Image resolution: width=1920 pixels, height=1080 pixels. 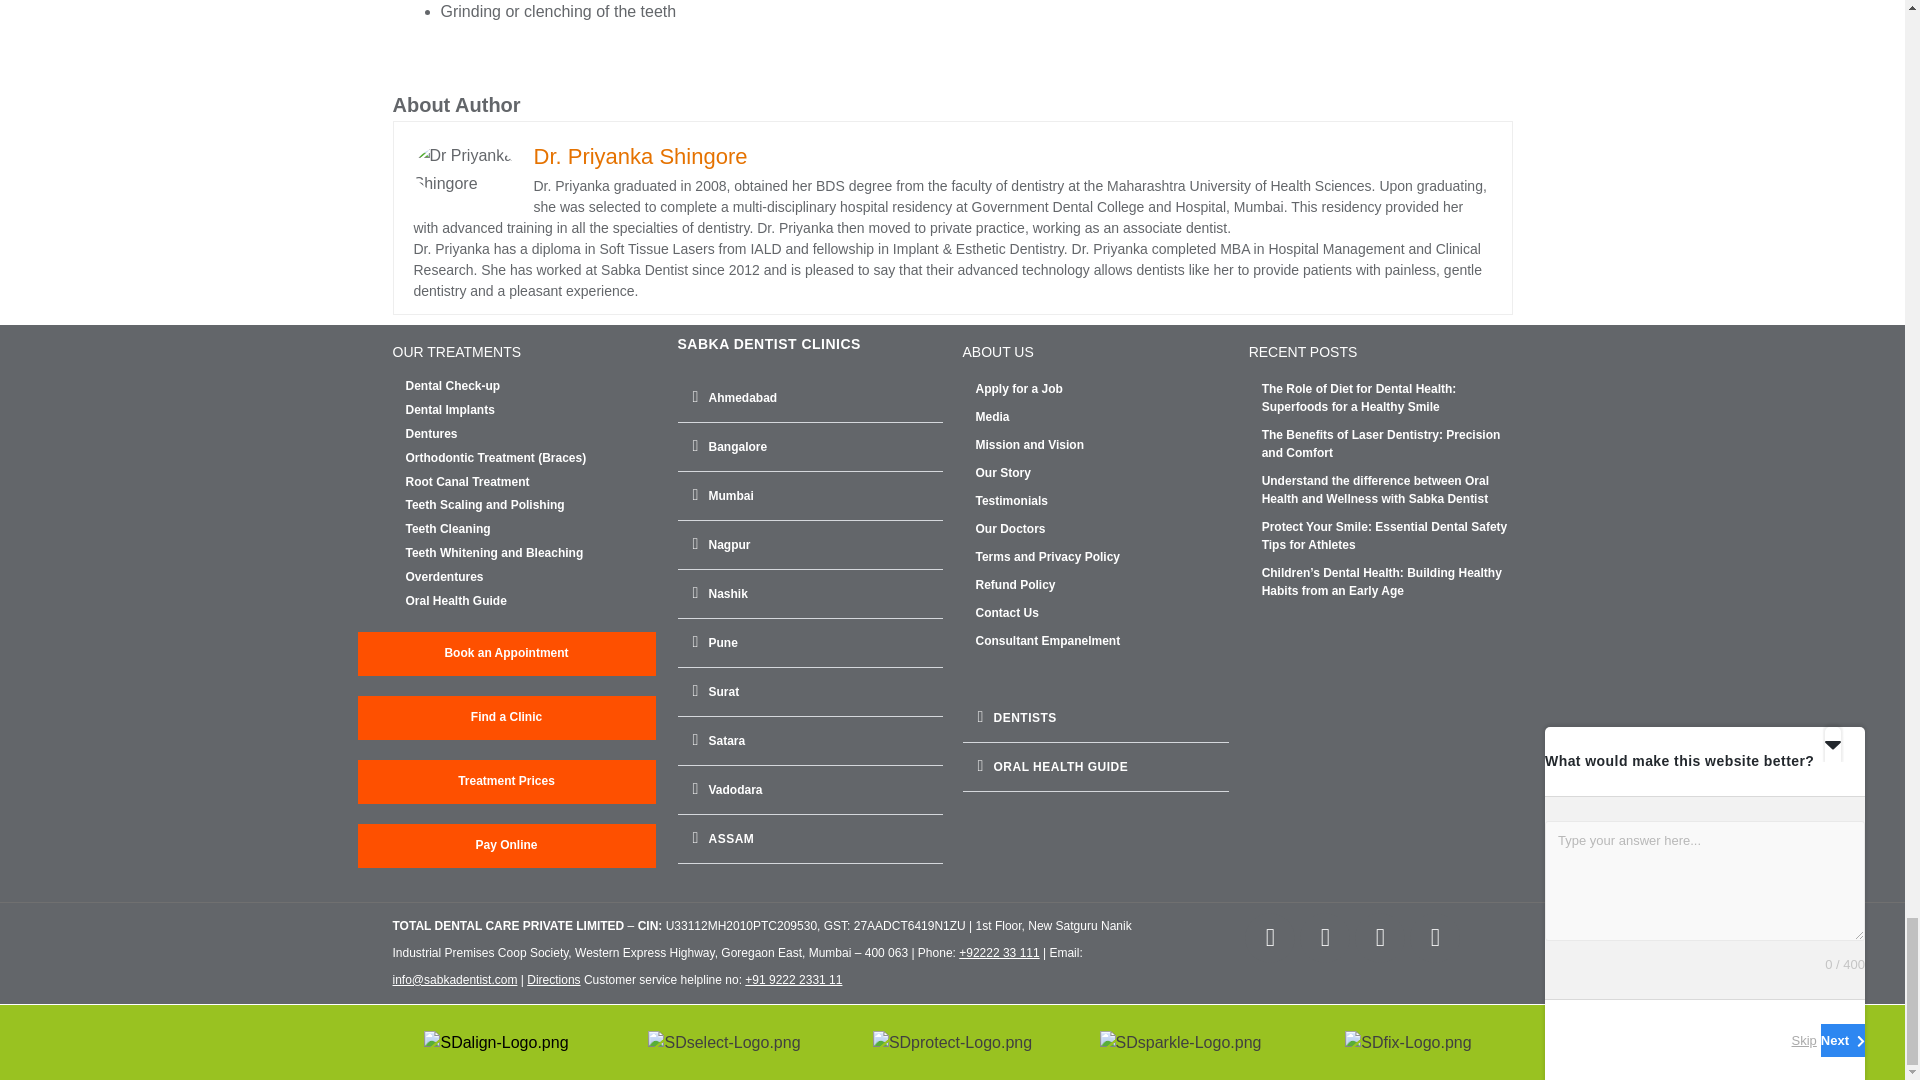 What do you see at coordinates (532, 410) in the screenshot?
I see `Dental Implants` at bounding box center [532, 410].